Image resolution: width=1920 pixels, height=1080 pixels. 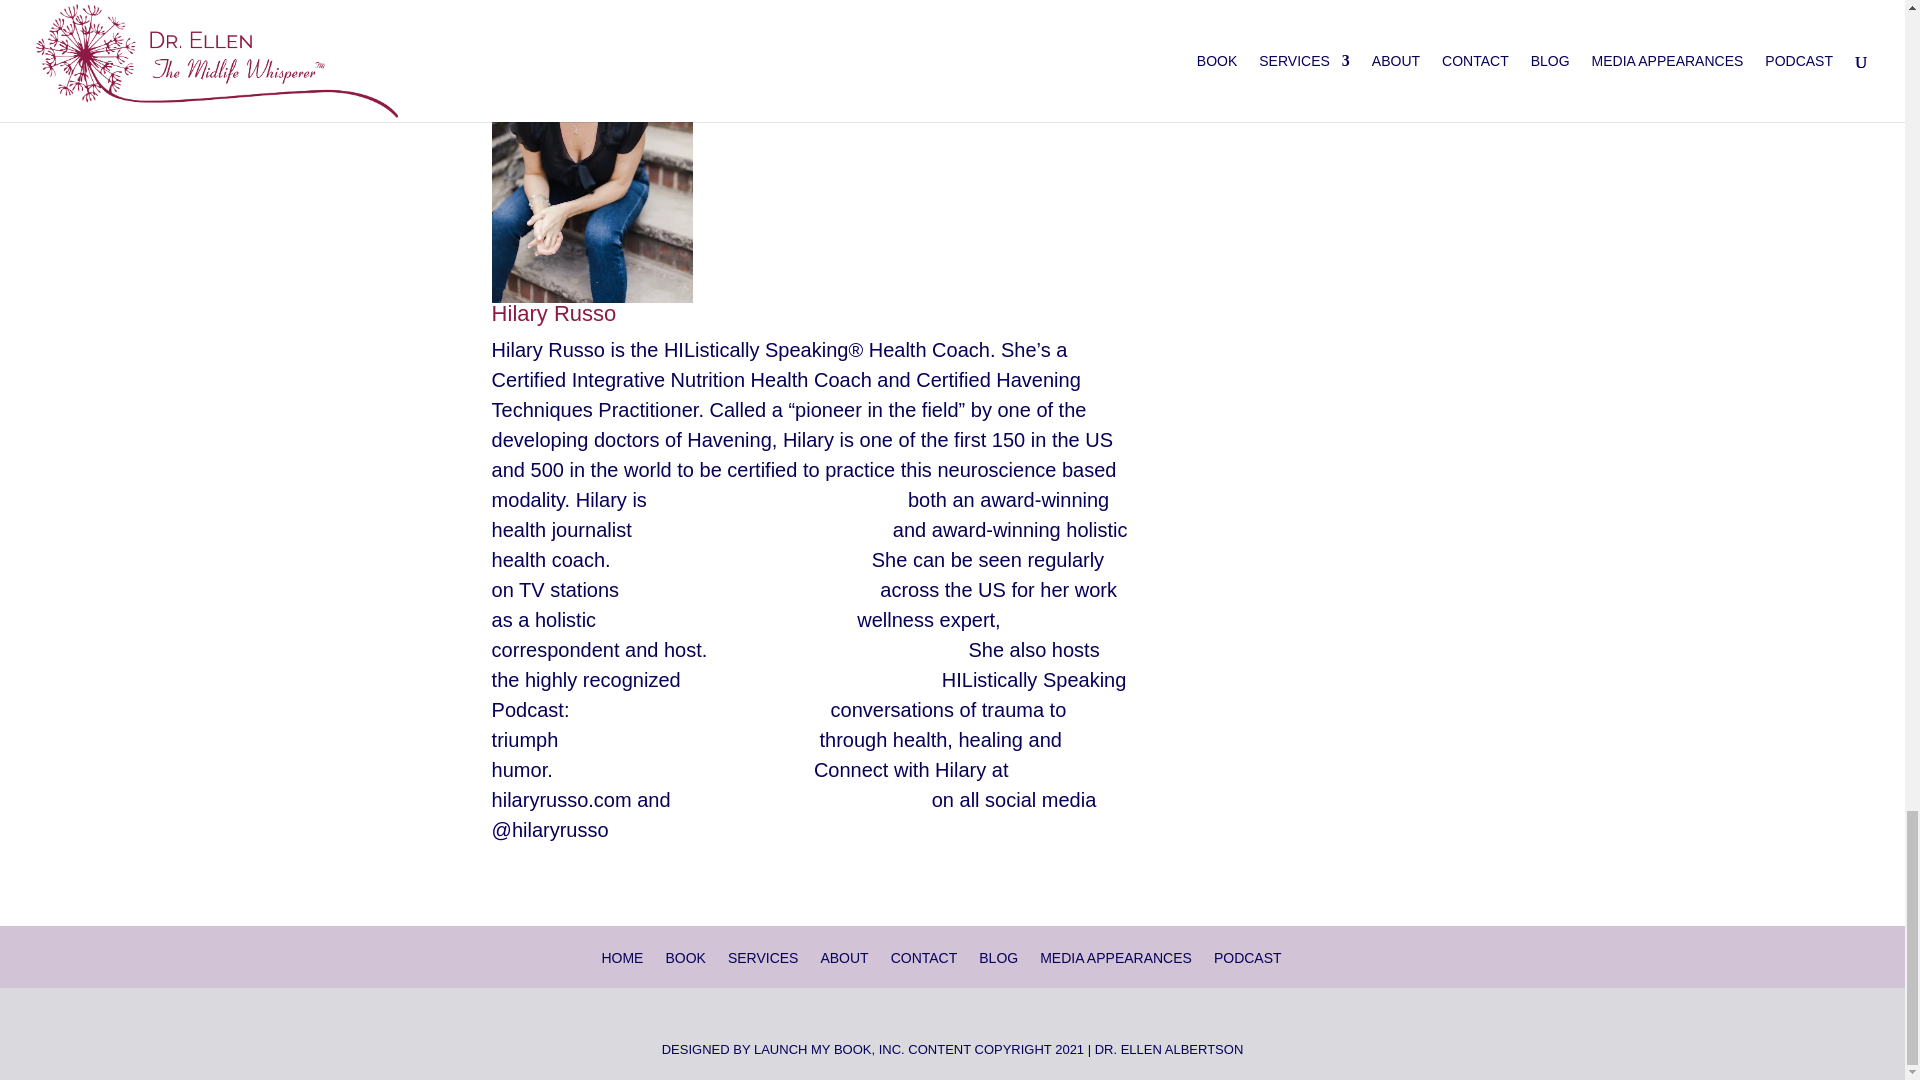 I want to click on SERVICES, so click(x=762, y=958).